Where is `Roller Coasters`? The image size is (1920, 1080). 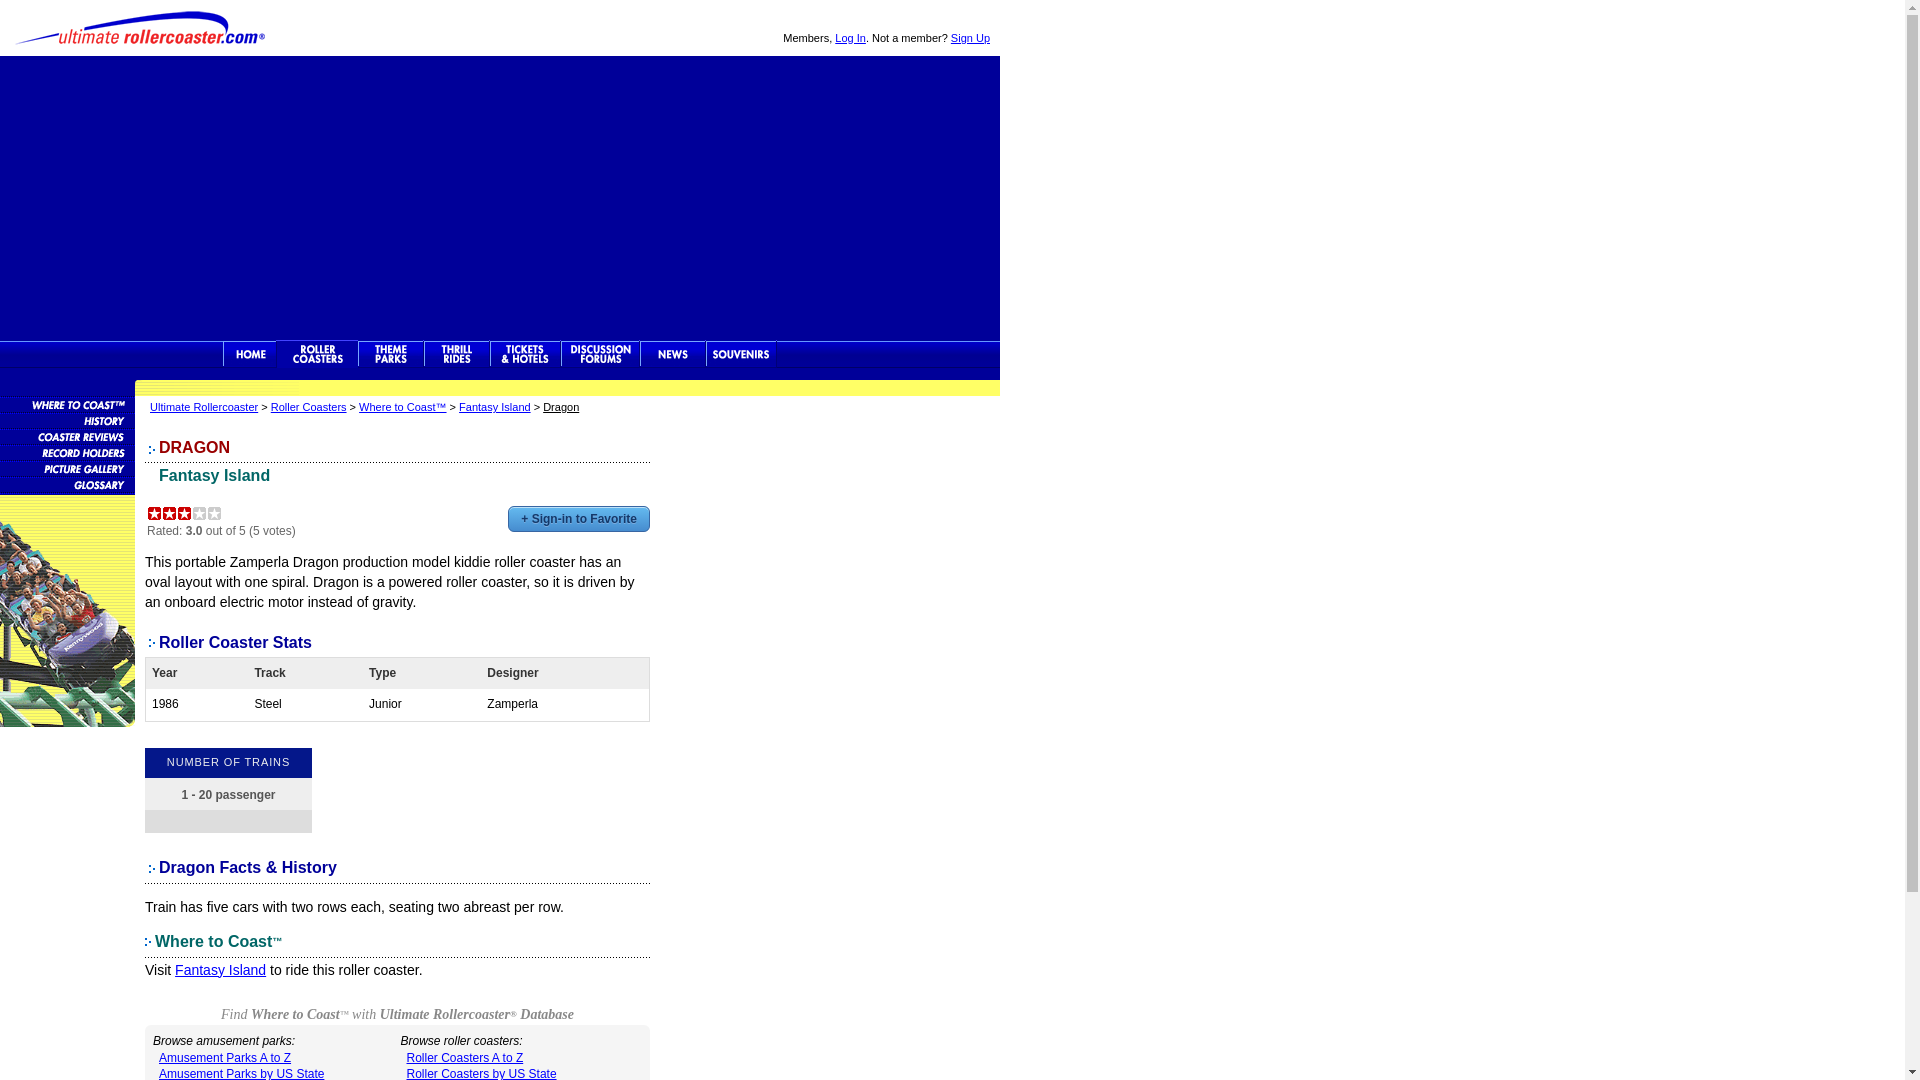 Roller Coasters is located at coordinates (308, 406).